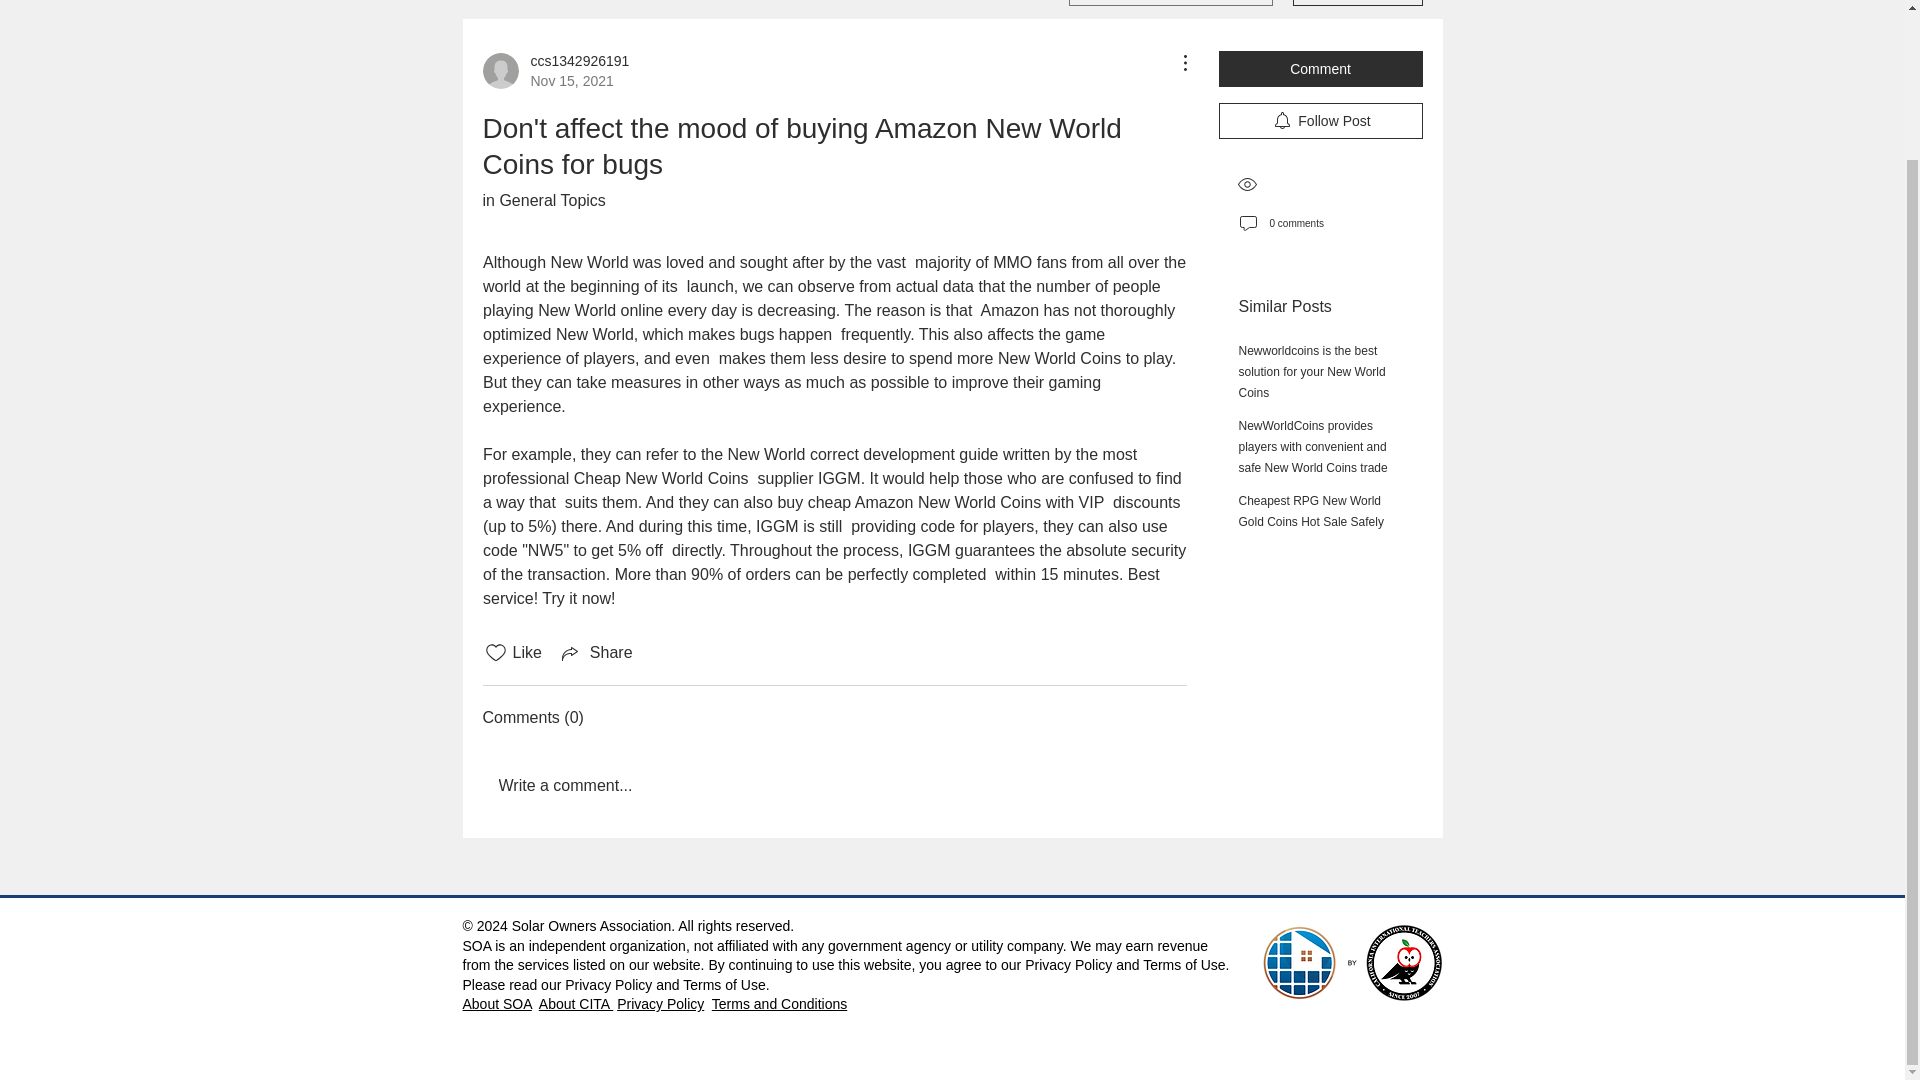 The height and width of the screenshot is (1080, 1920). What do you see at coordinates (660, 1003) in the screenshot?
I see `Privacy Policy` at bounding box center [660, 1003].